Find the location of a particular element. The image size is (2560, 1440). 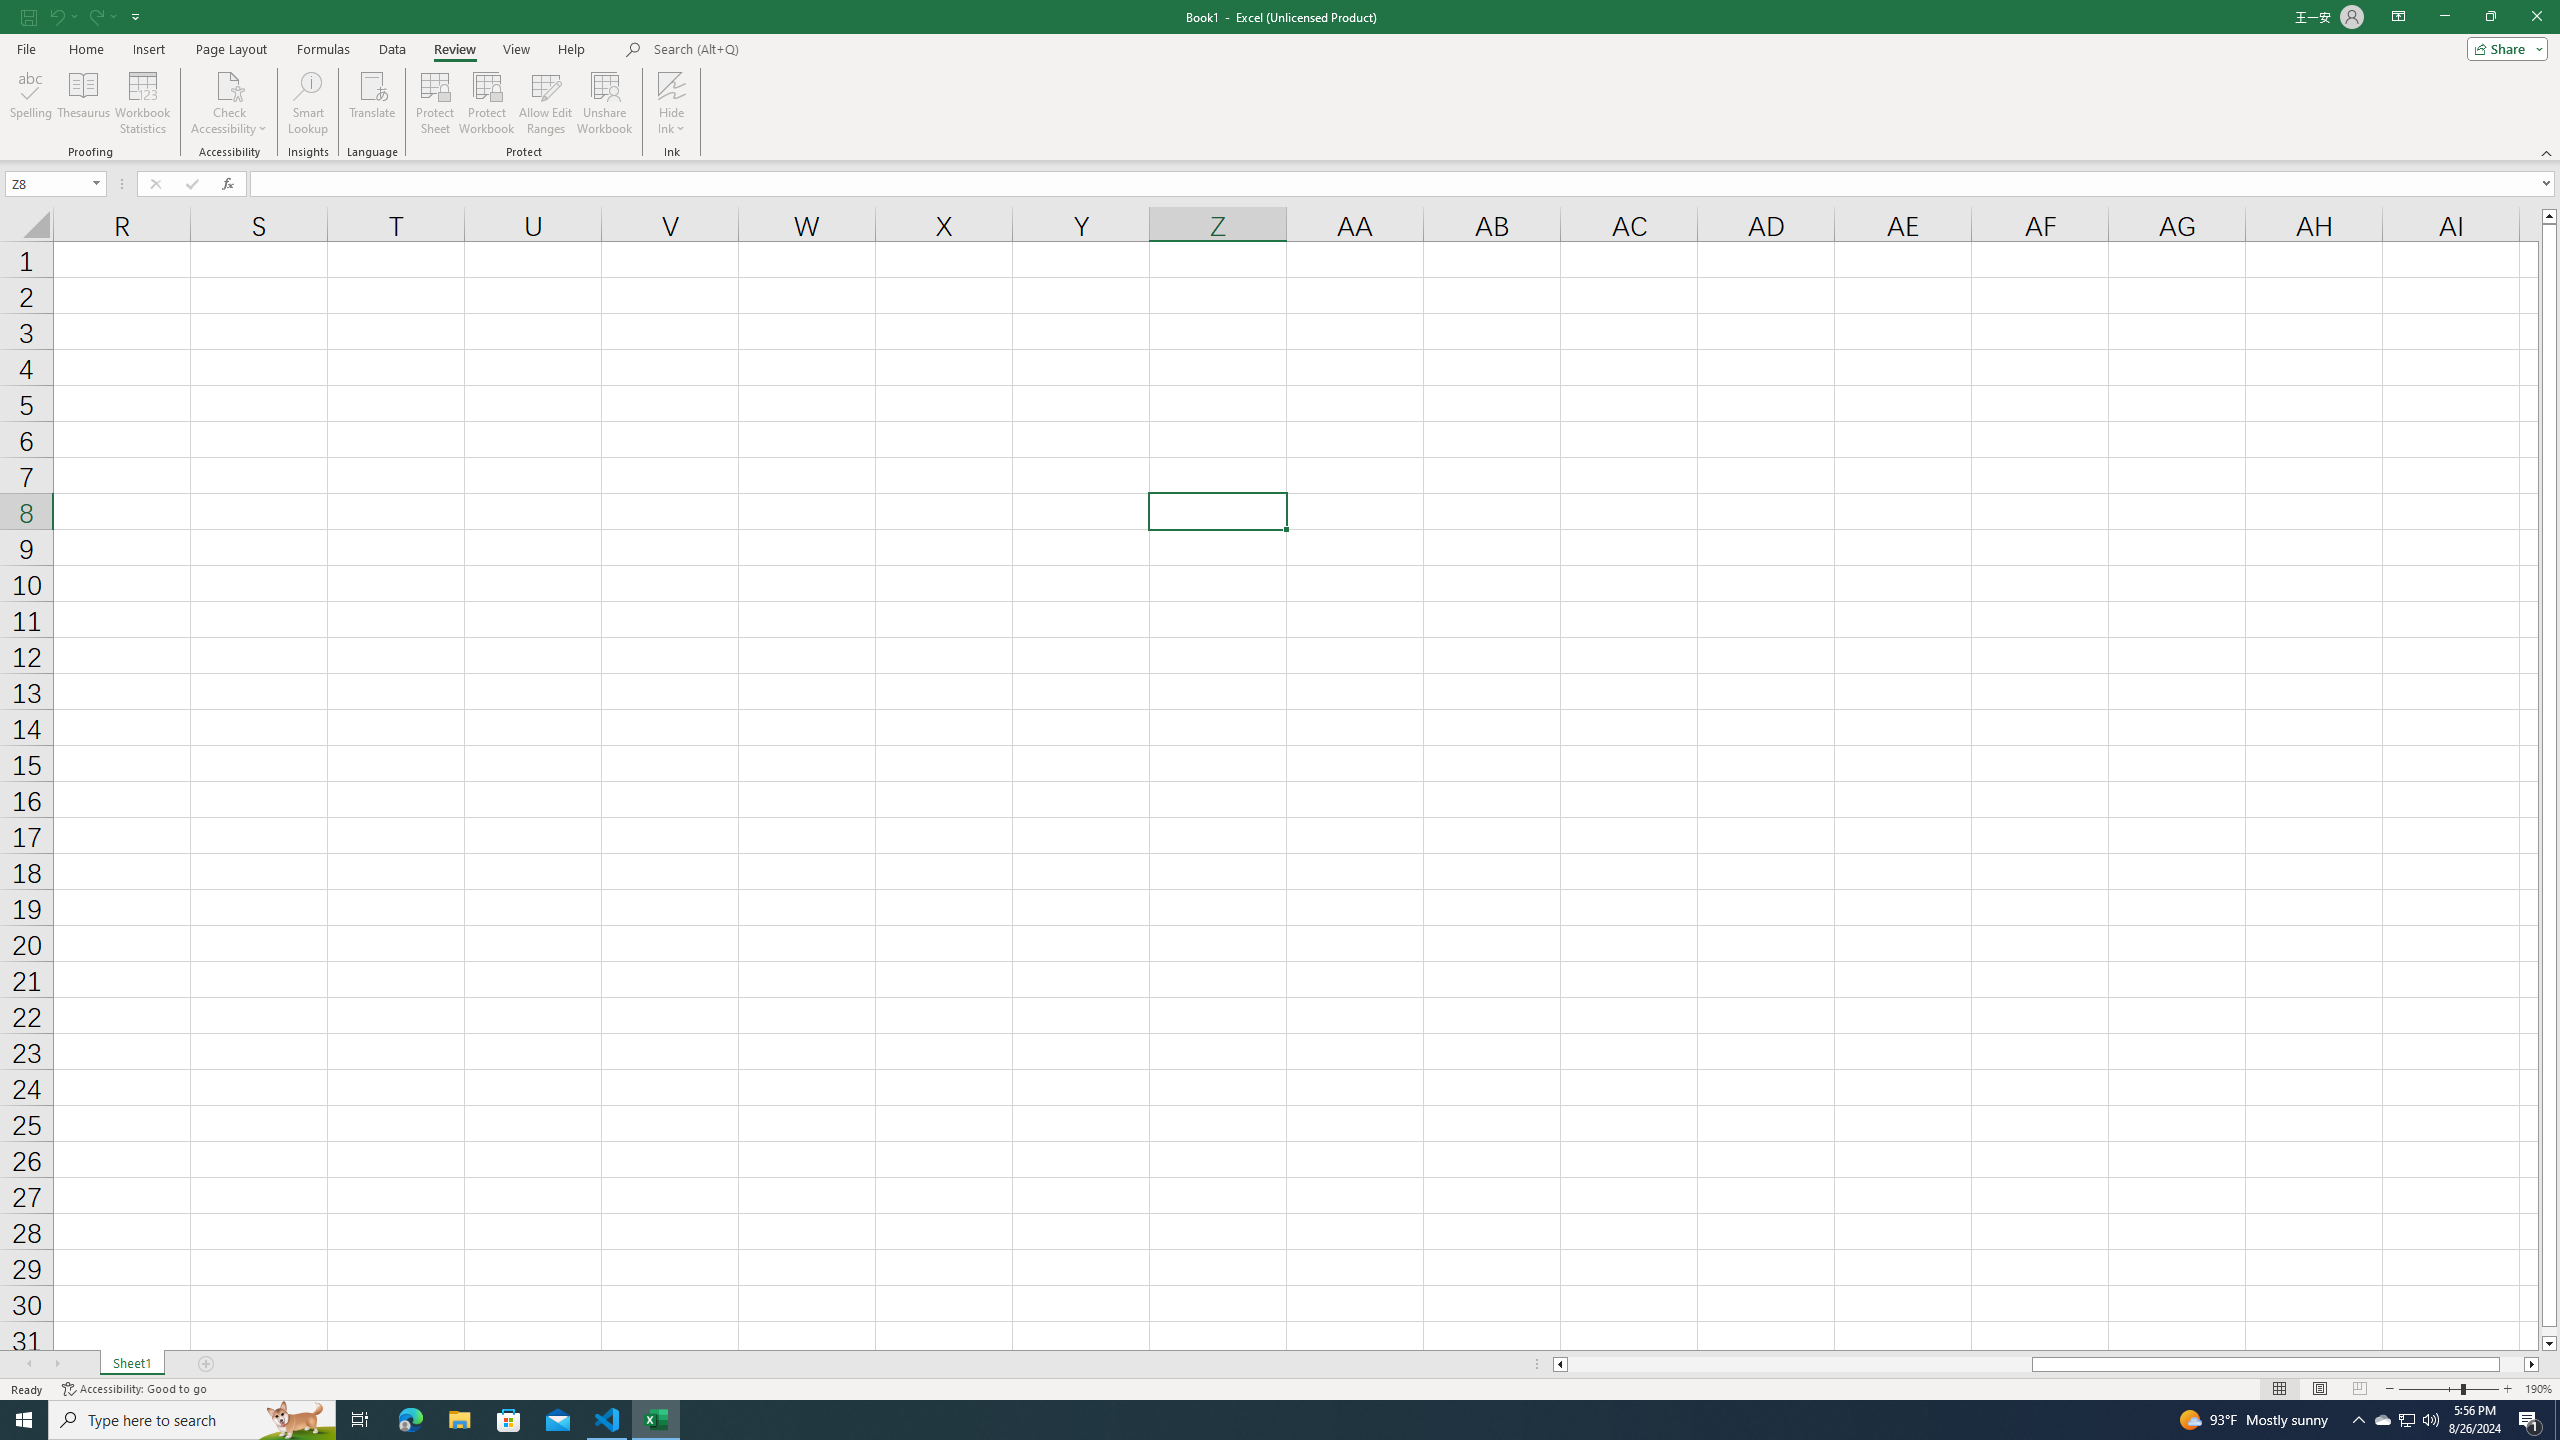

Quick Access Toolbar is located at coordinates (83, 17).